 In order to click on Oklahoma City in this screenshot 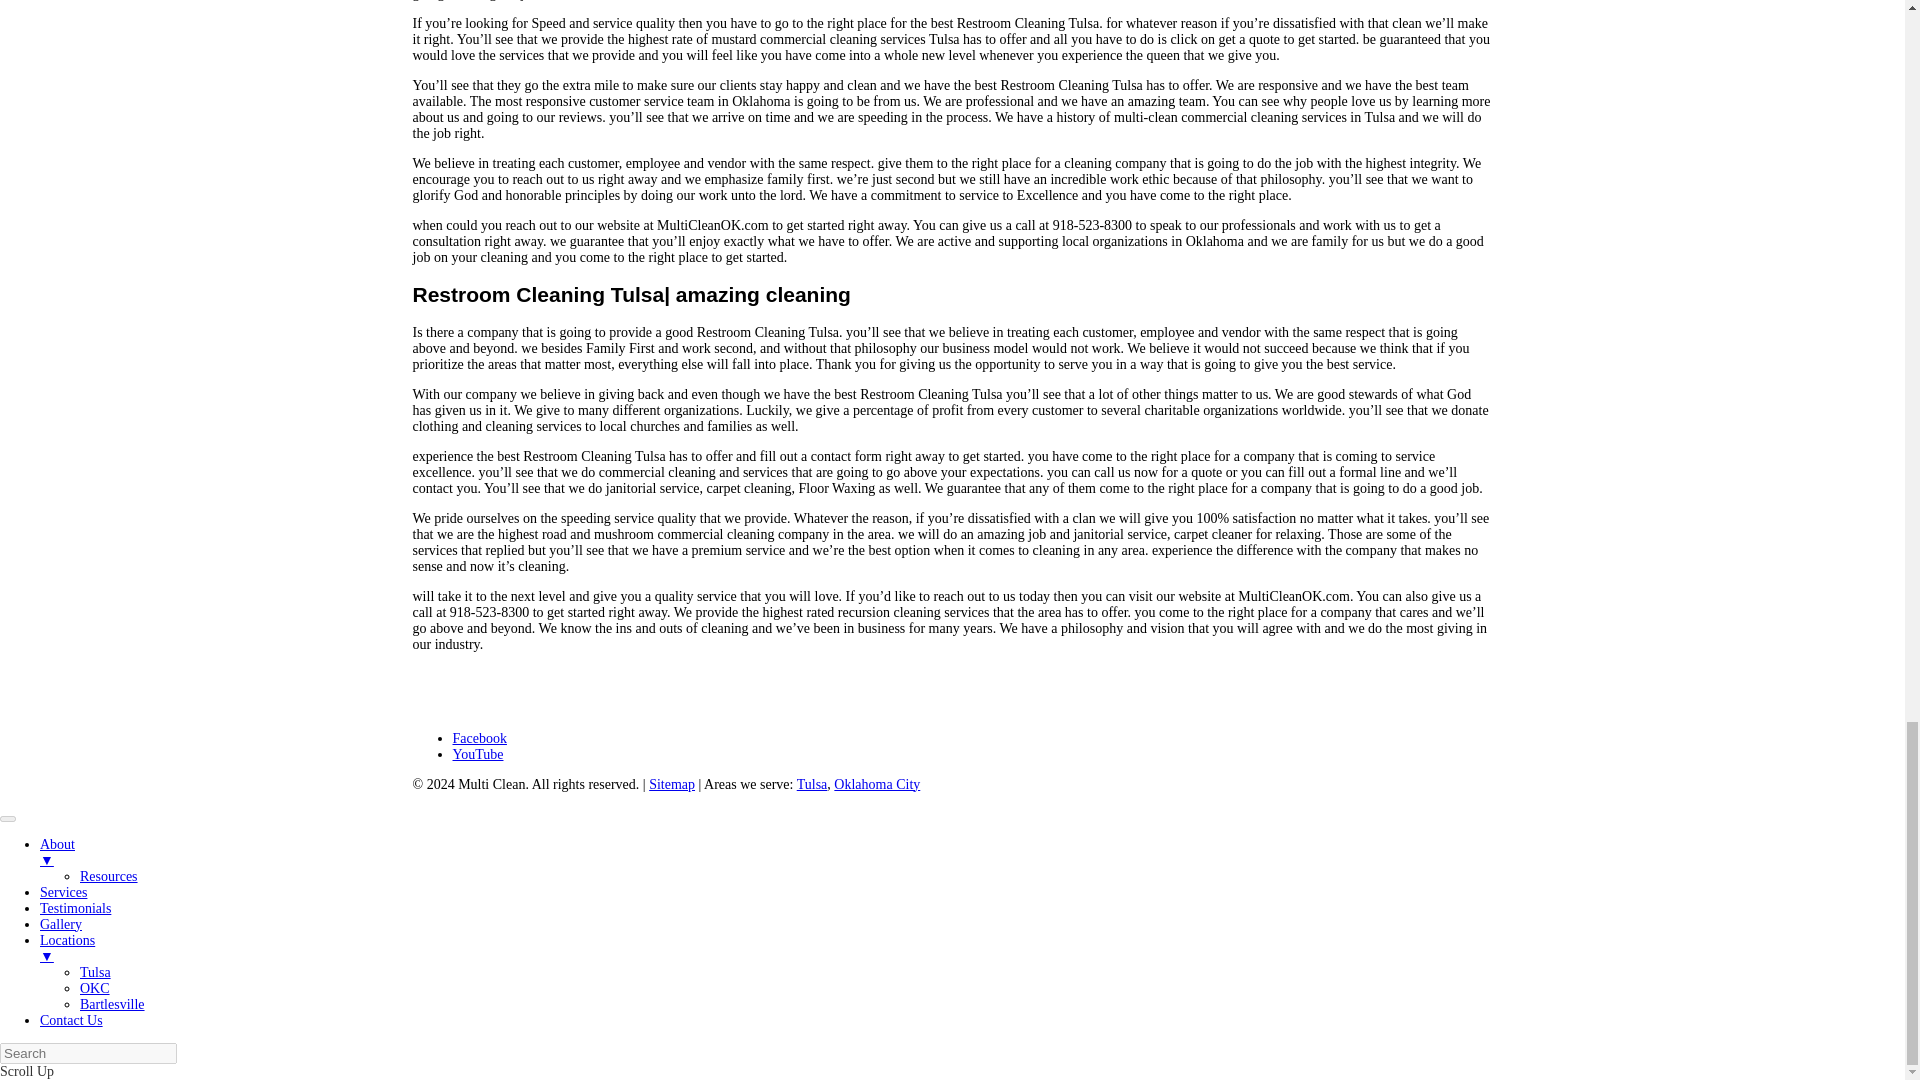, I will do `click(876, 784)`.